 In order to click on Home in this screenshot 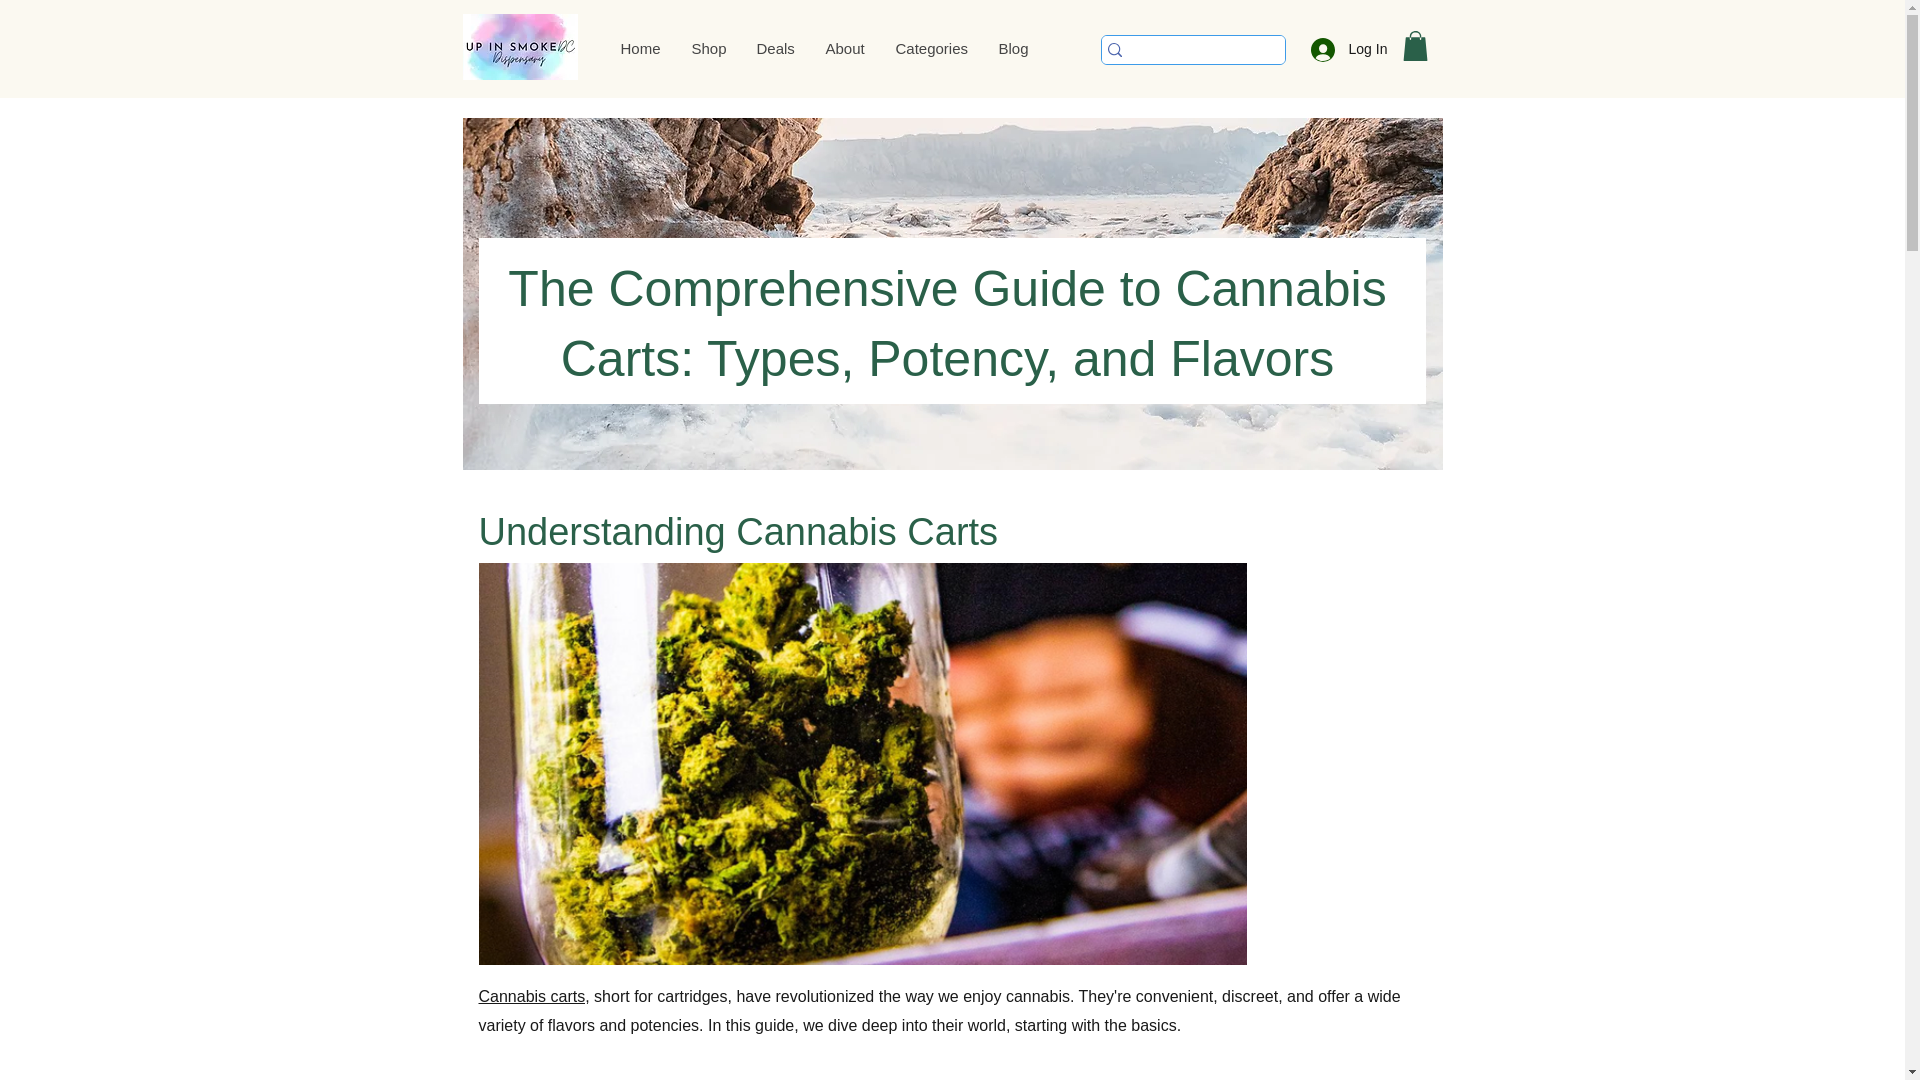, I will do `click(640, 48)`.